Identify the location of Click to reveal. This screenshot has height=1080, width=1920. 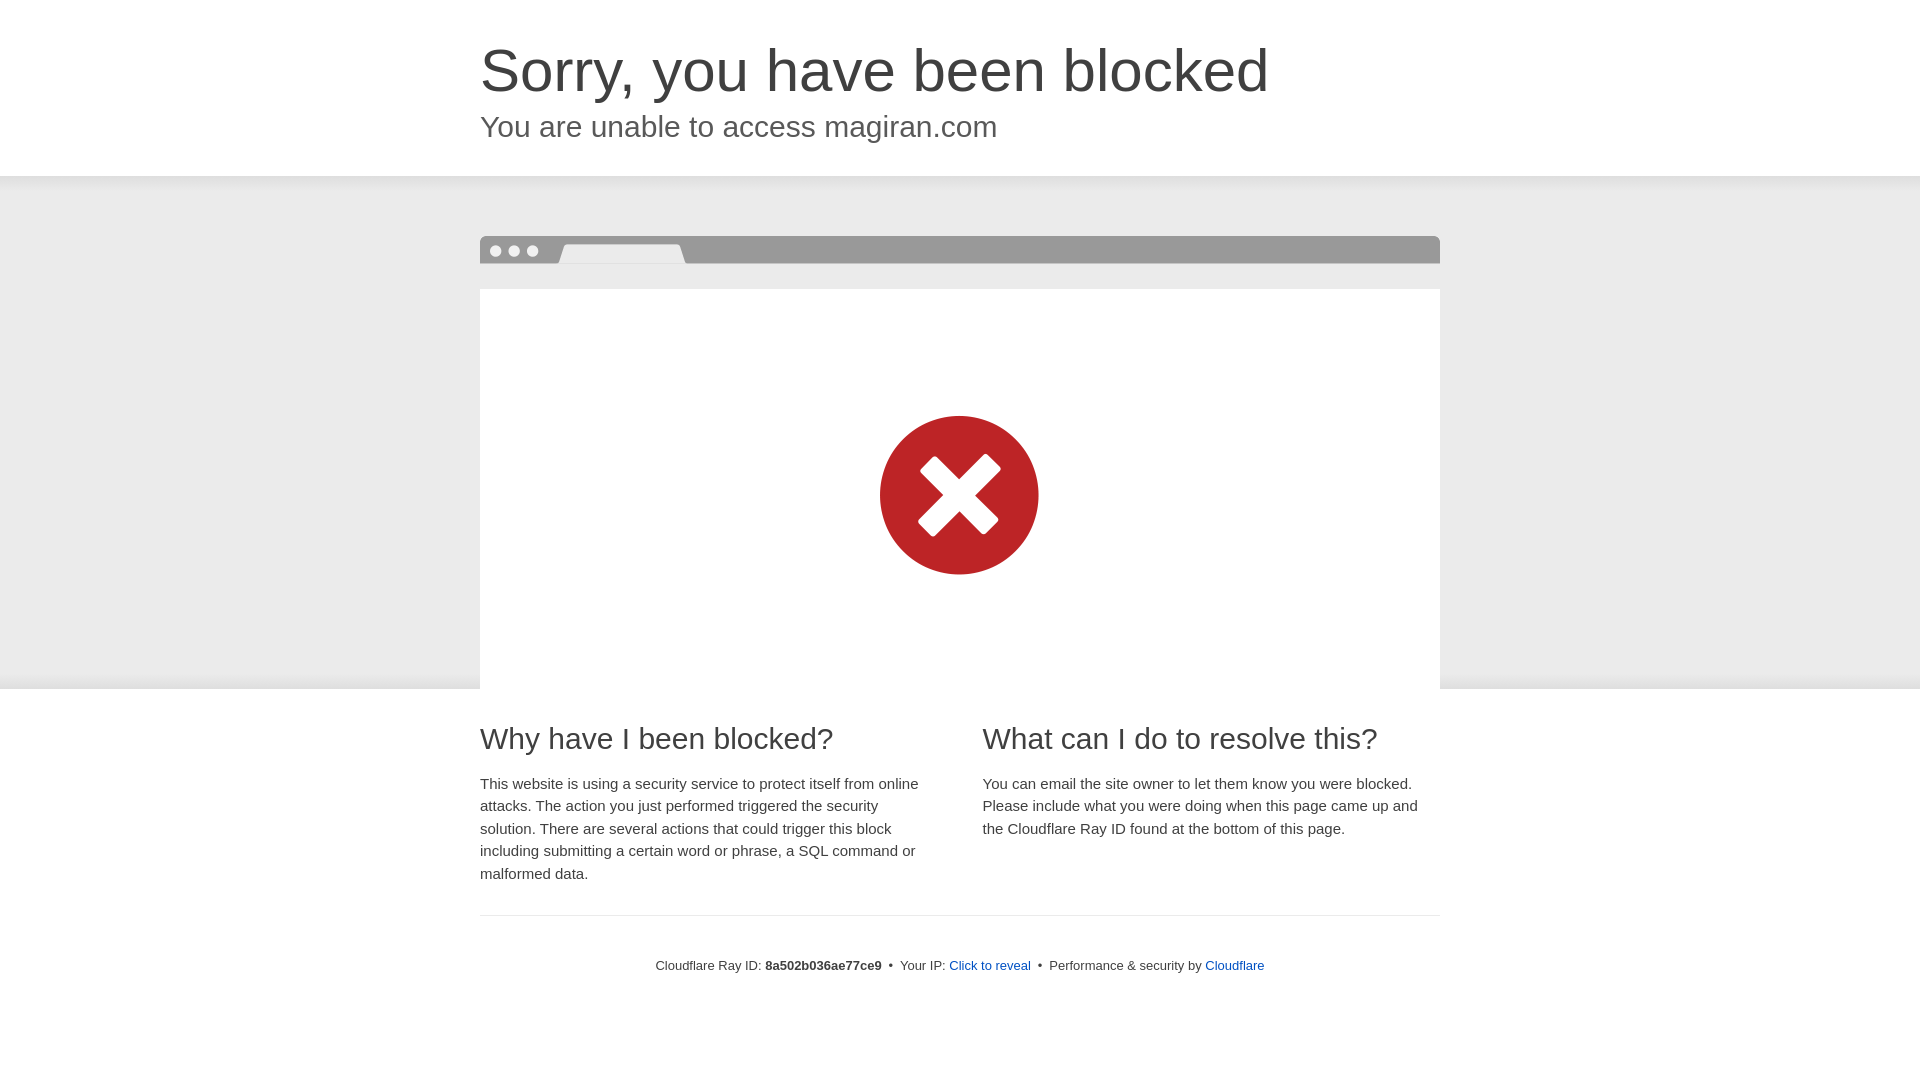
(990, 966).